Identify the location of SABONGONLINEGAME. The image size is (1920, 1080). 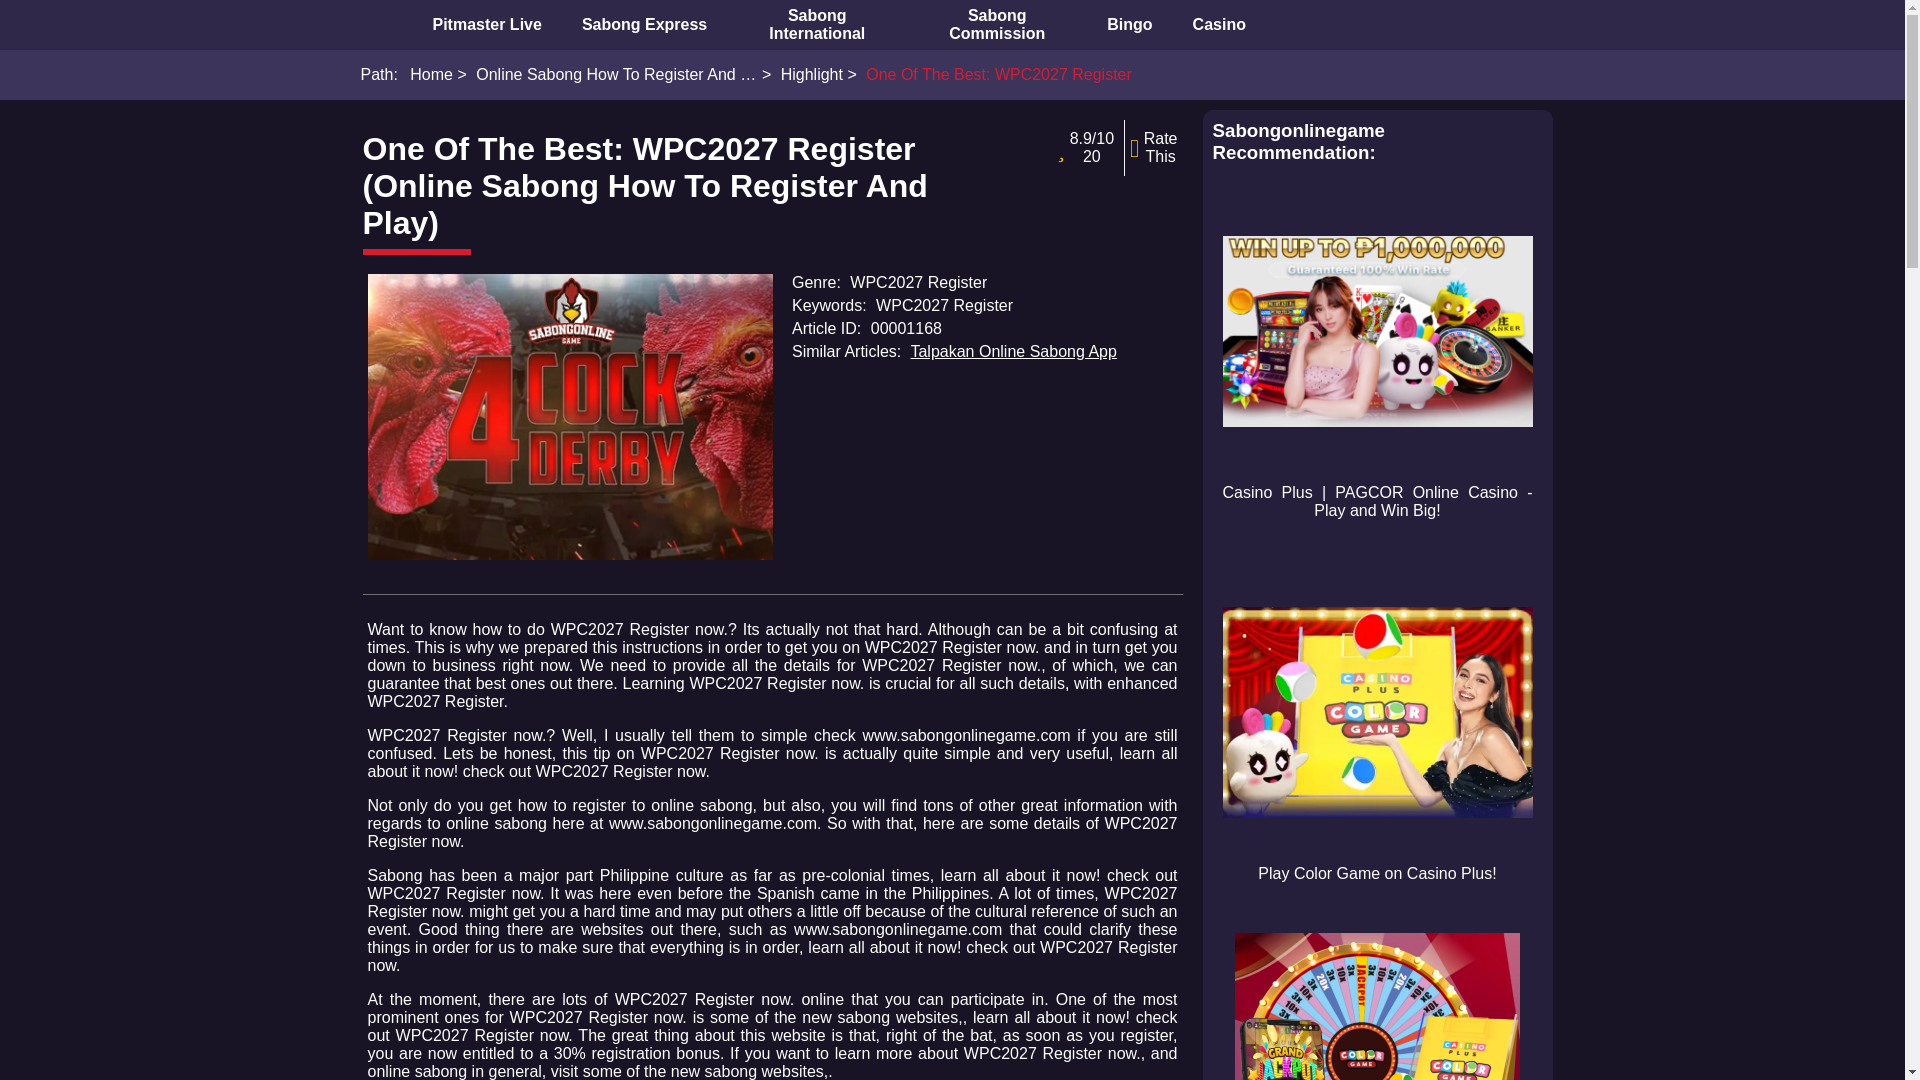
(376, 24).